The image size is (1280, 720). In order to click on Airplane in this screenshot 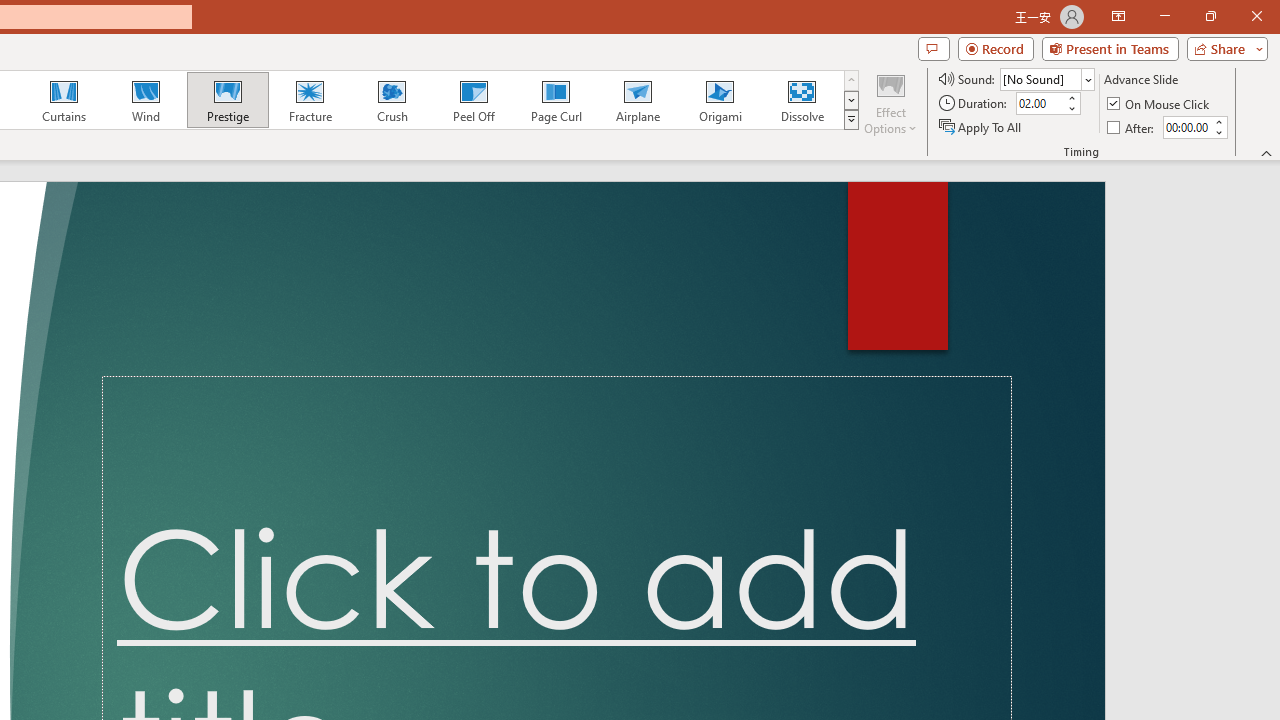, I will do `click(637, 100)`.